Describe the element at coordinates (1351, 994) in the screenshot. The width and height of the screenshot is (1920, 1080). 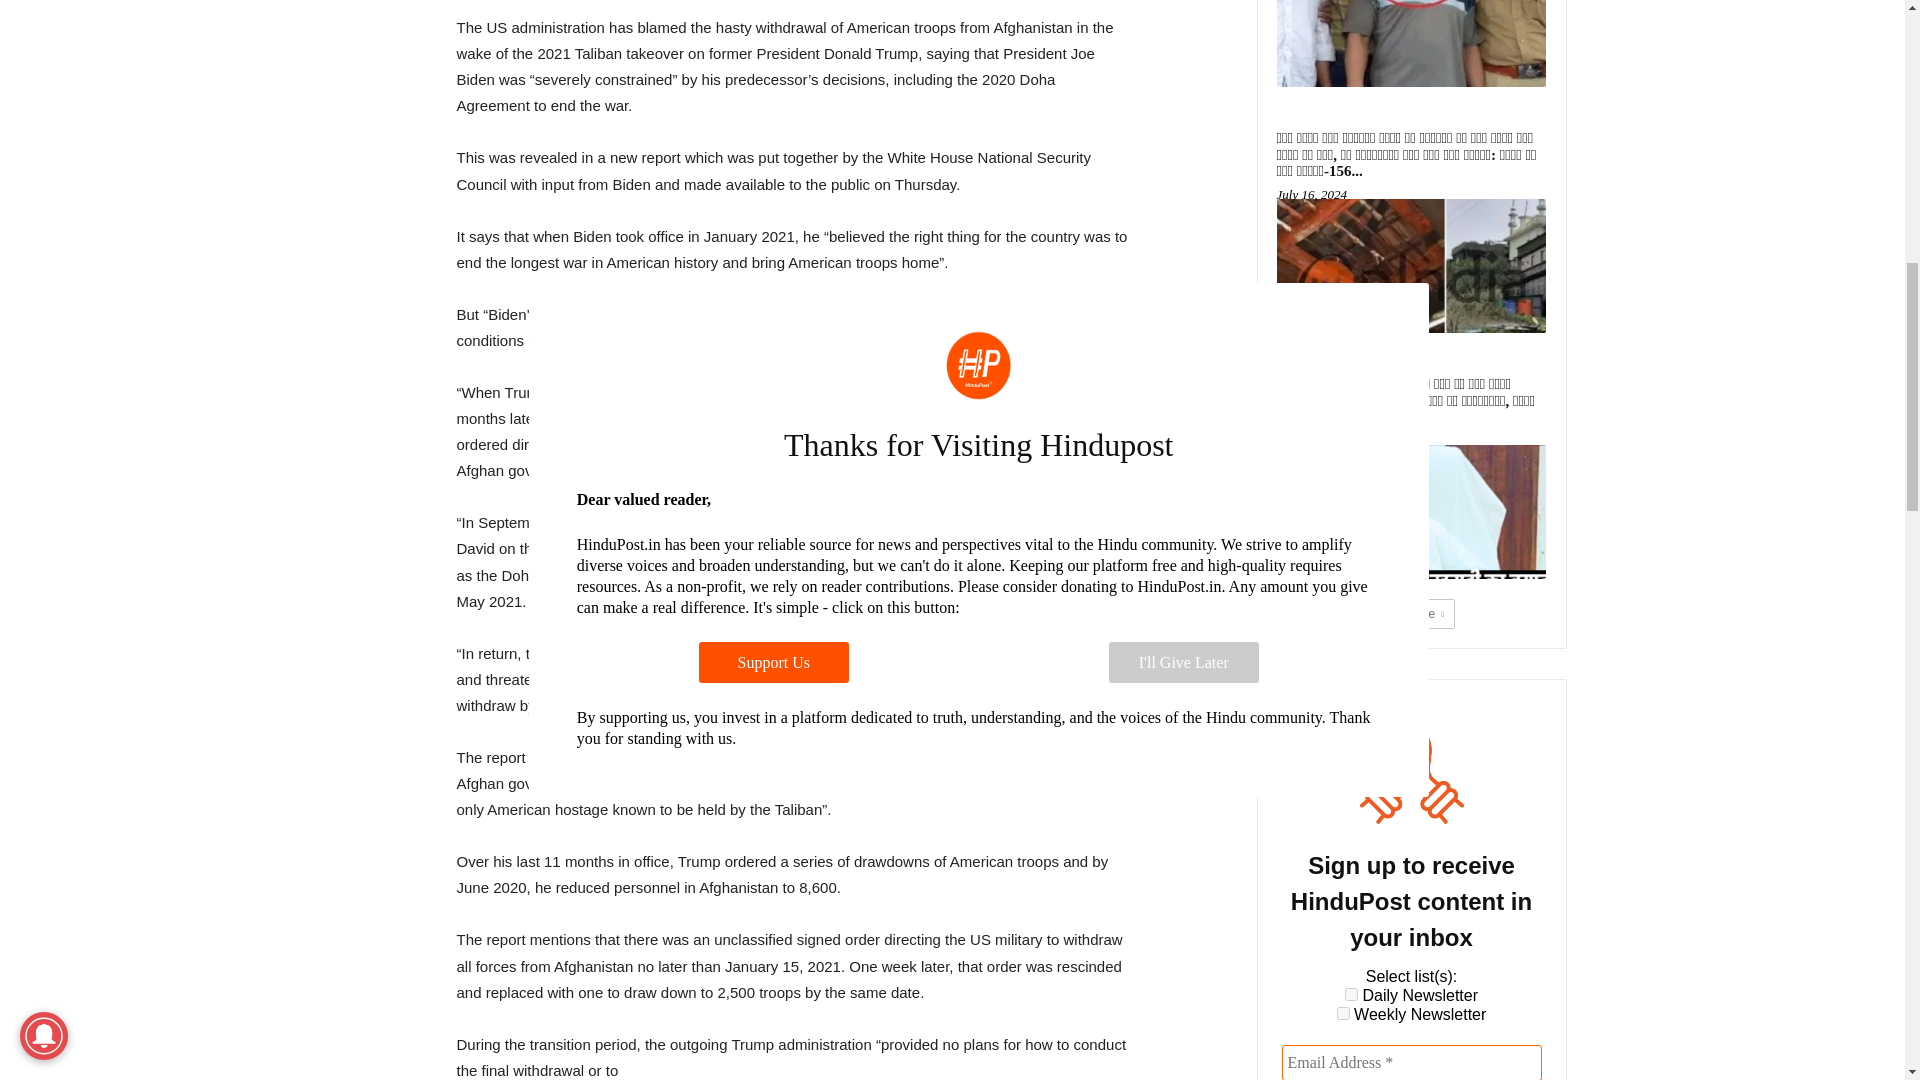
I see `3` at that location.